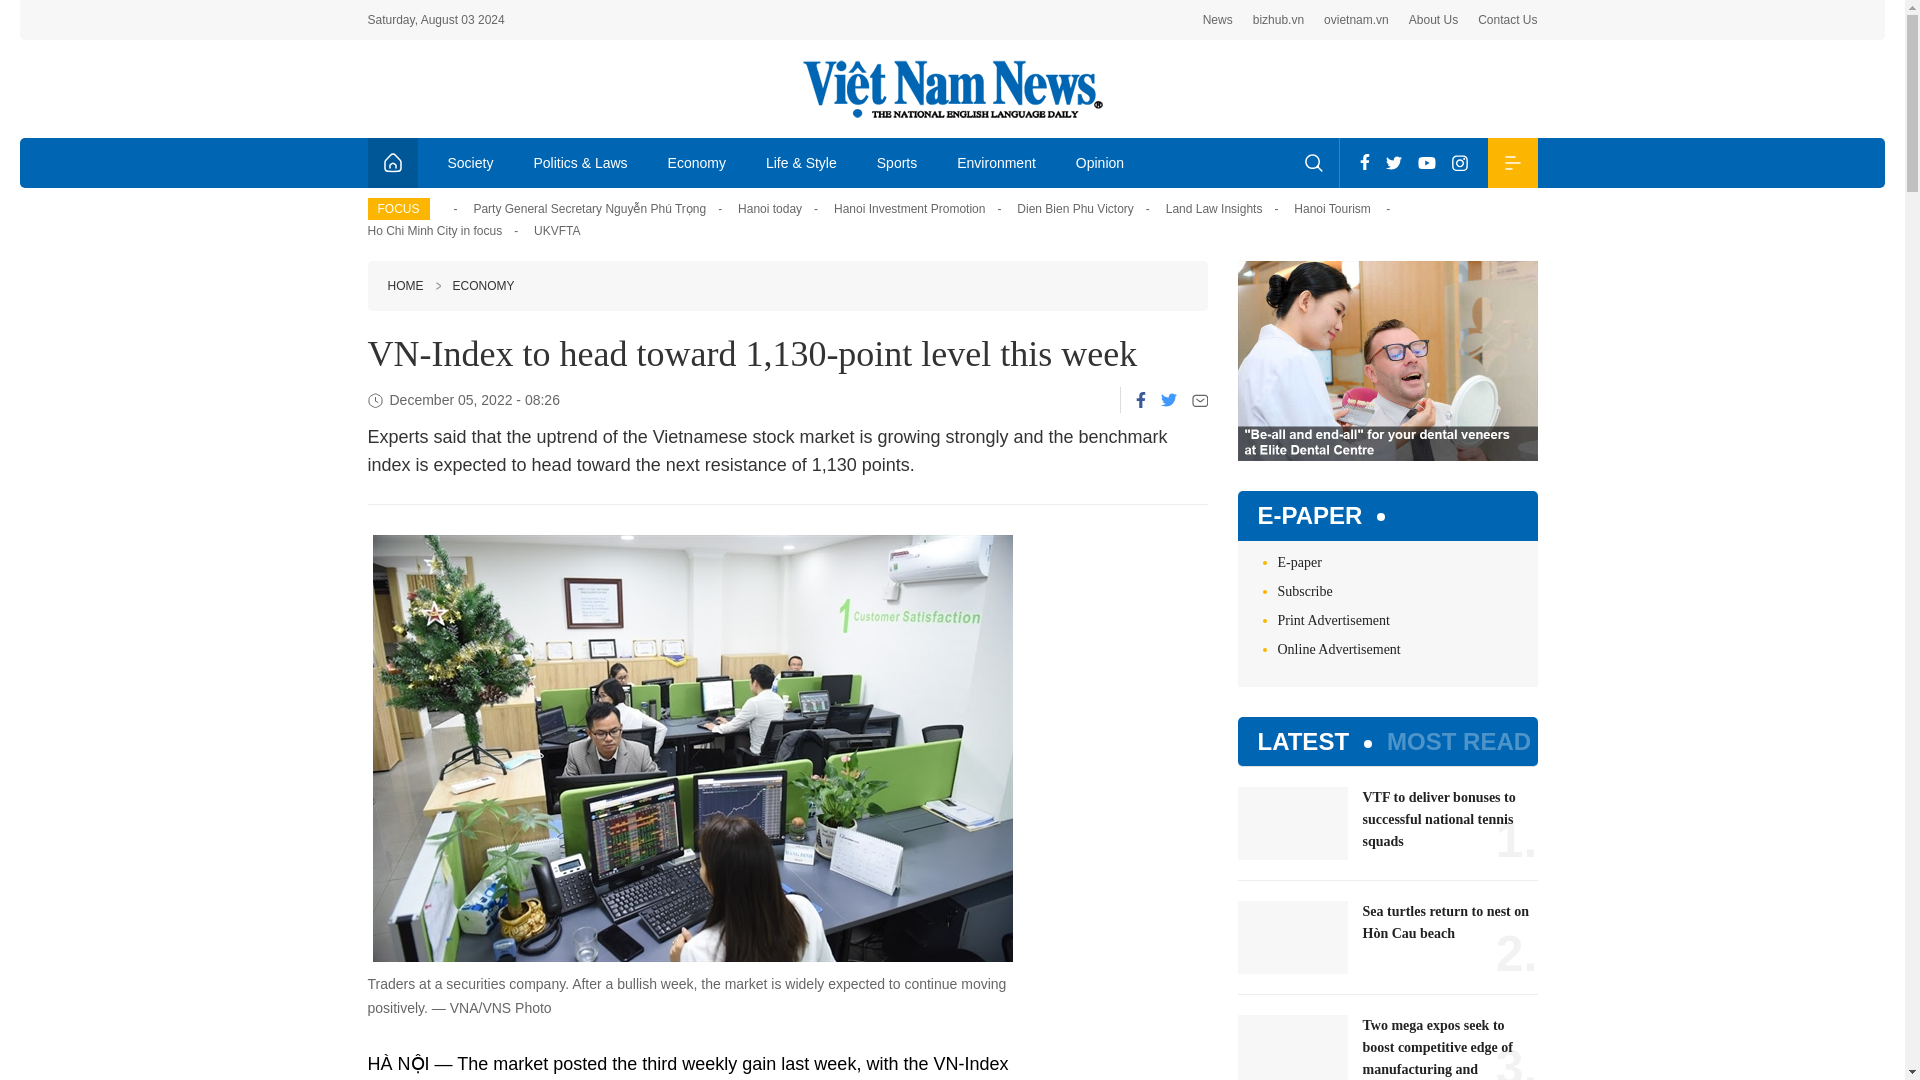  Describe the element at coordinates (1433, 20) in the screenshot. I see `About Us` at that location.